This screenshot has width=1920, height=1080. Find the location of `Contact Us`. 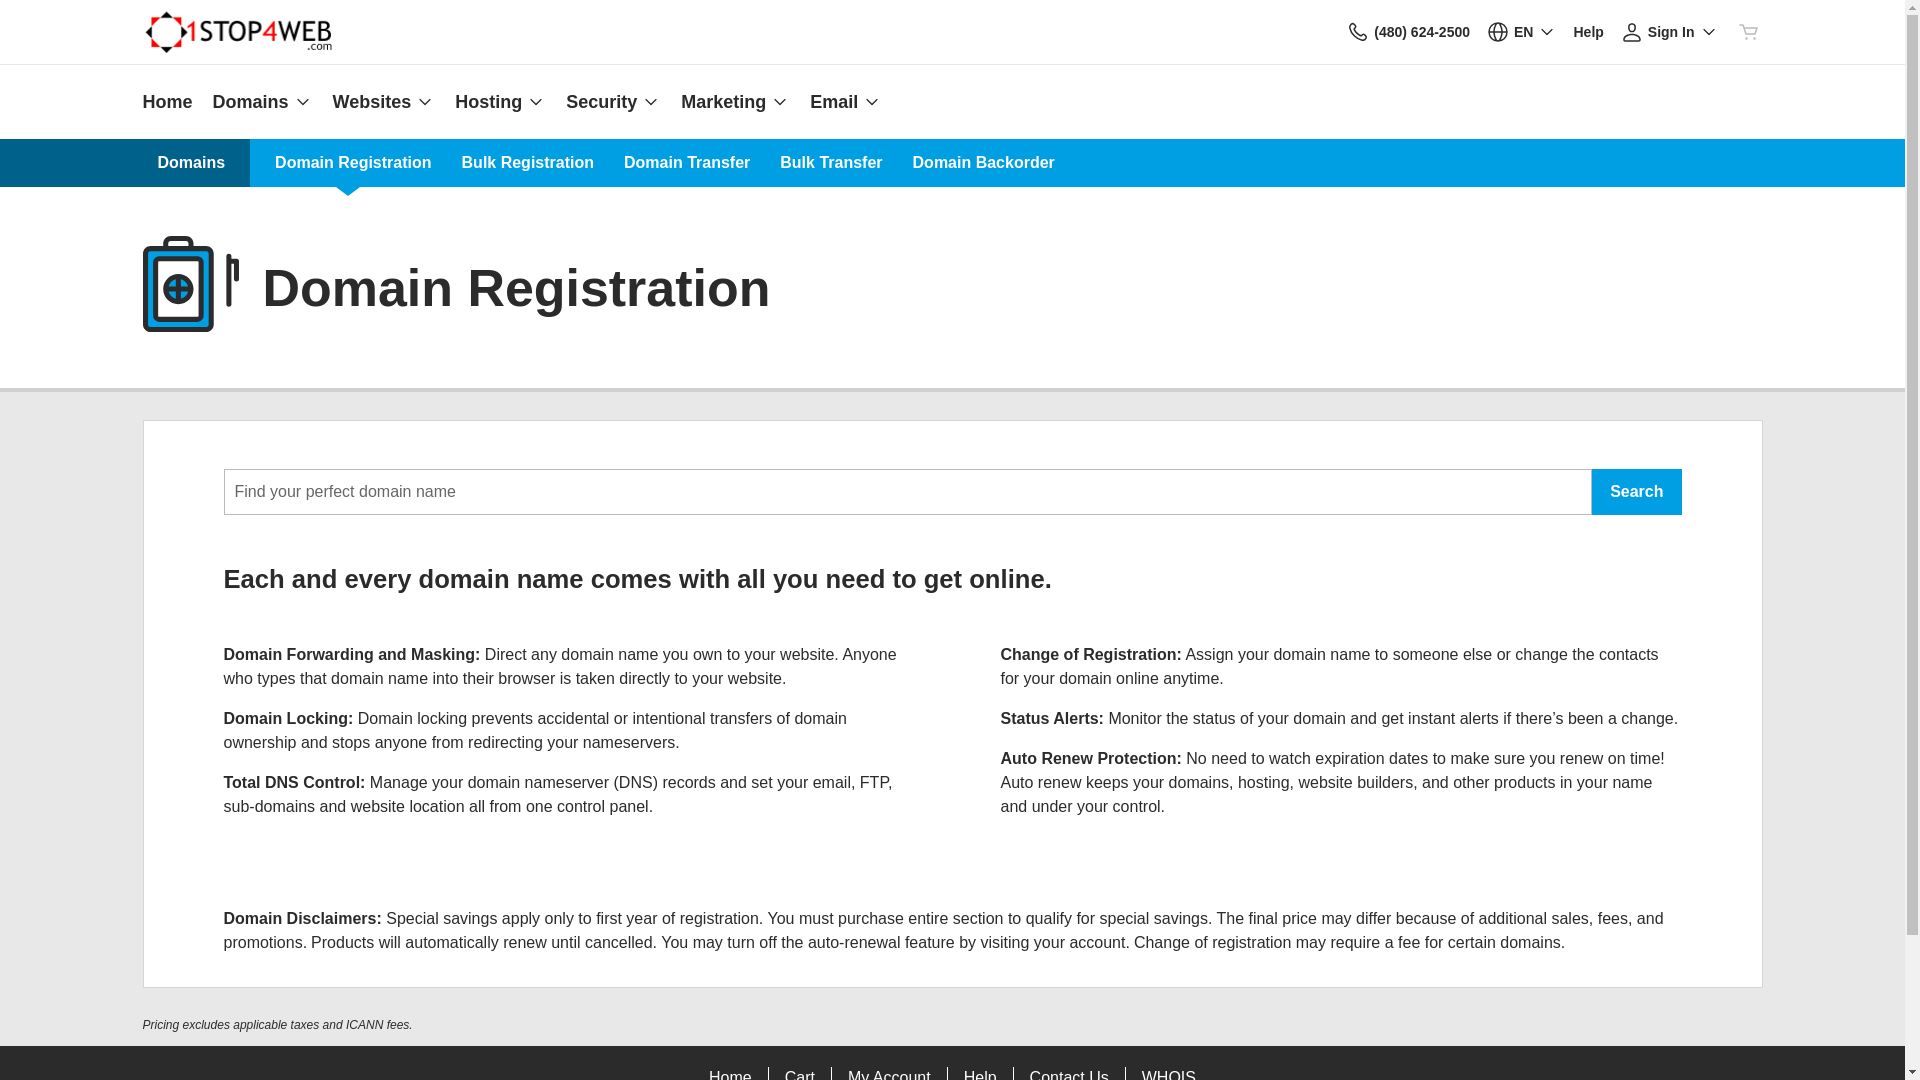

Contact Us is located at coordinates (1358, 32).